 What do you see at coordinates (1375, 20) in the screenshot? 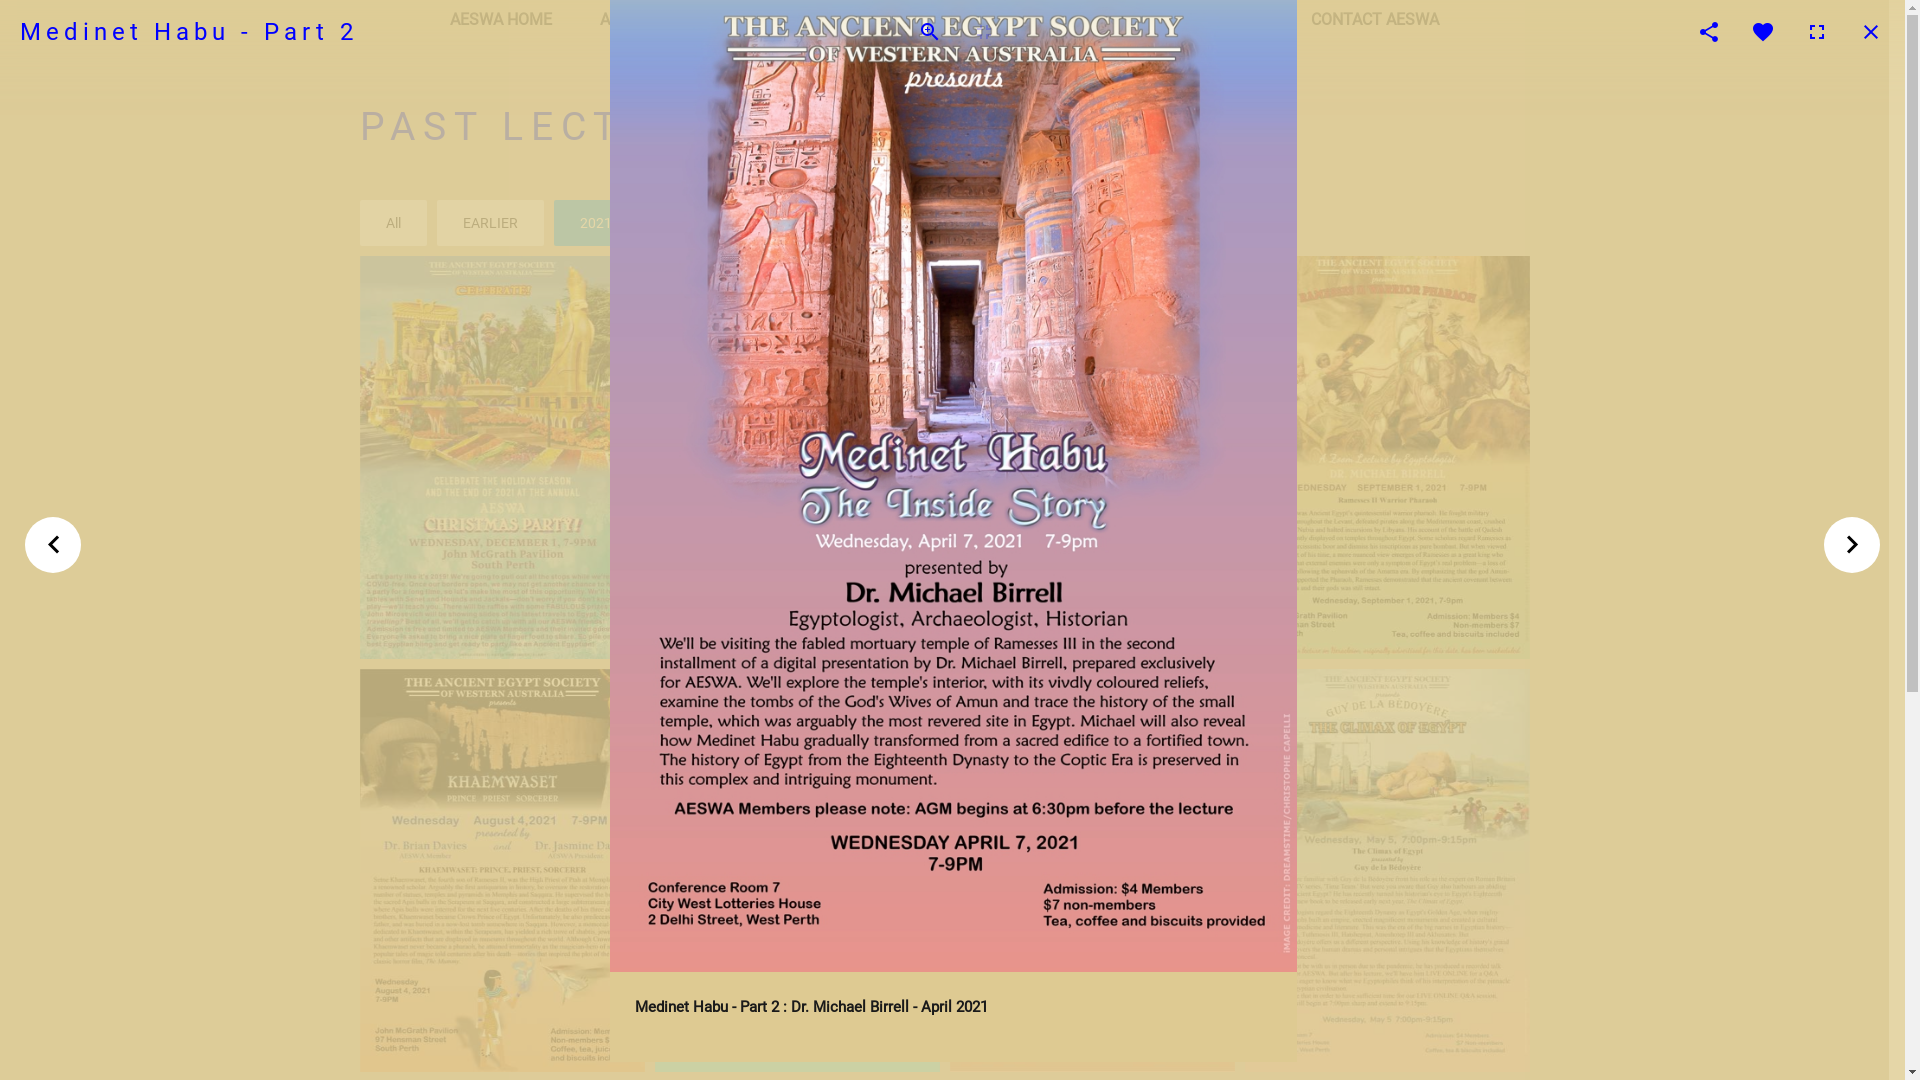
I see `CONTACT AESWA` at bounding box center [1375, 20].